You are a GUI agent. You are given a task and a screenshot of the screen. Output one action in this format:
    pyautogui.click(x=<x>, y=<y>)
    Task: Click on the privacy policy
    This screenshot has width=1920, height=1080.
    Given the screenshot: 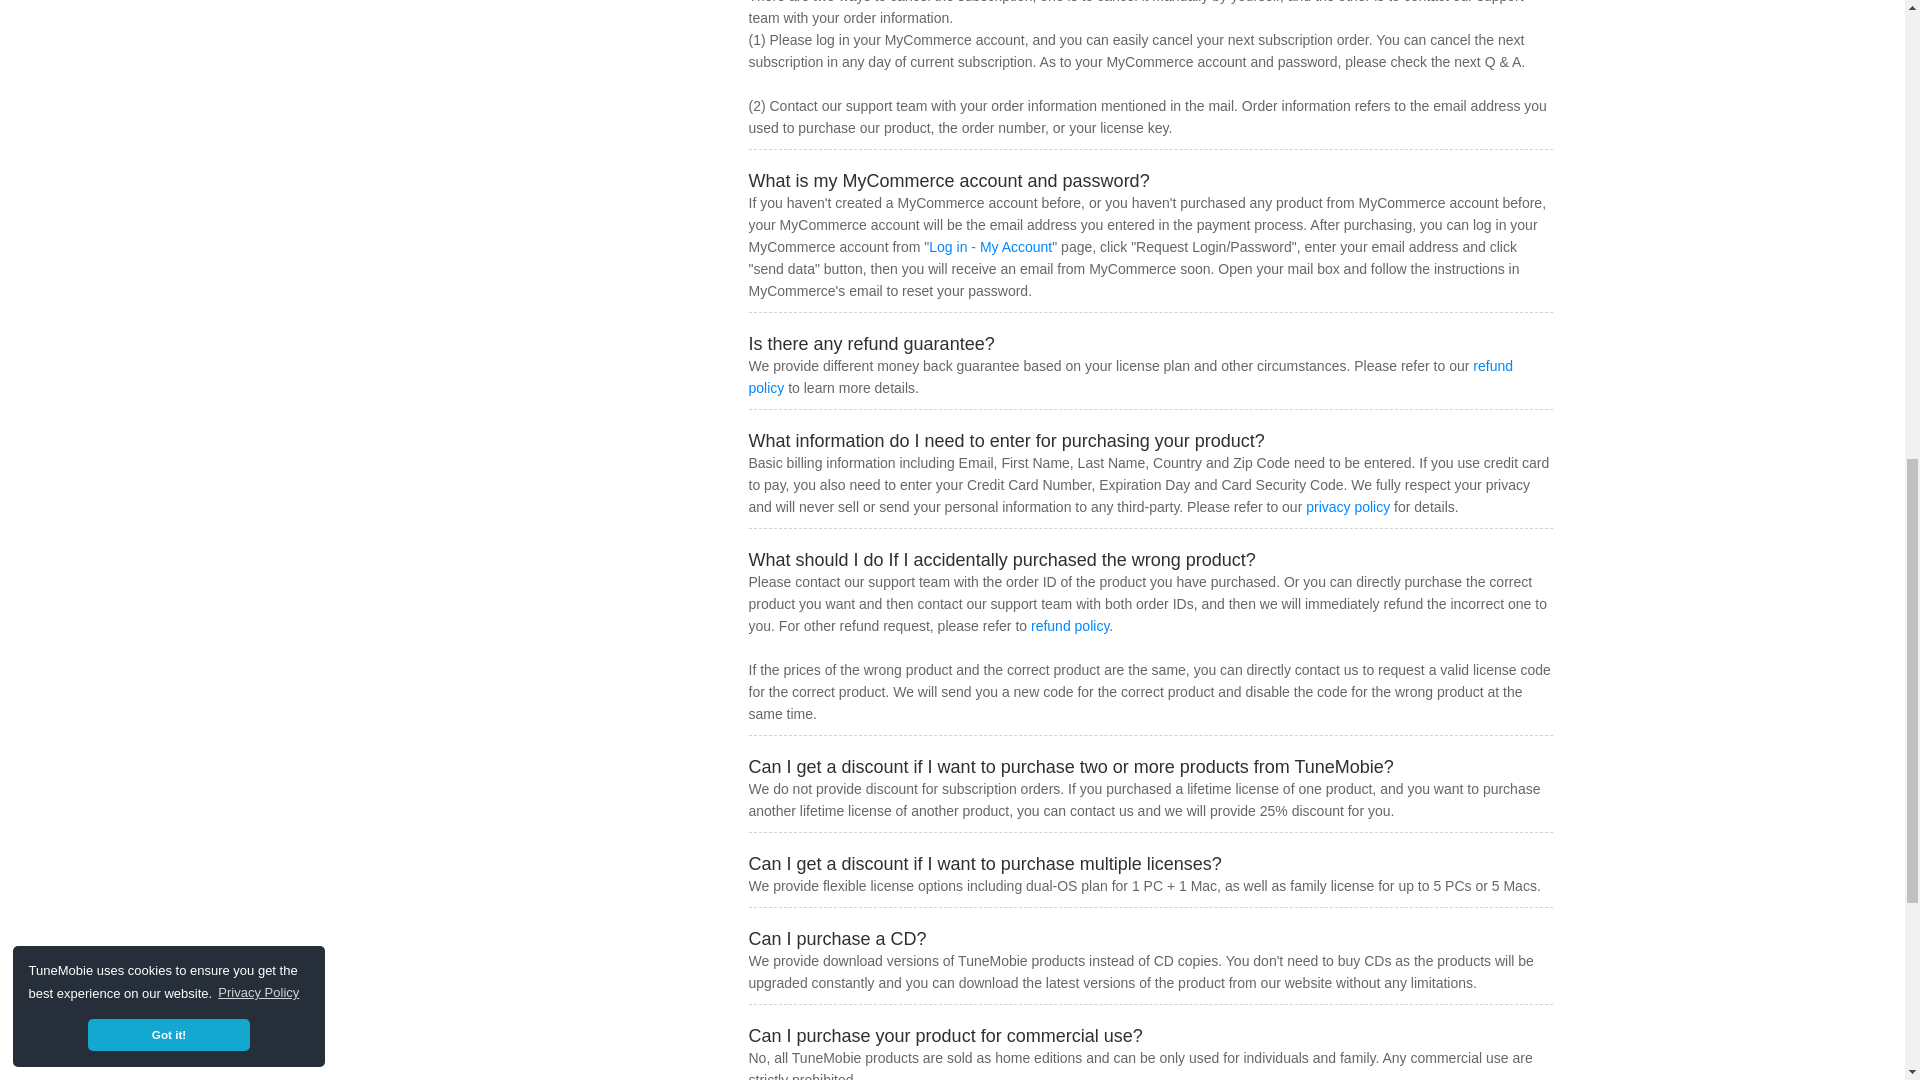 What is the action you would take?
    pyautogui.click(x=1348, y=506)
    